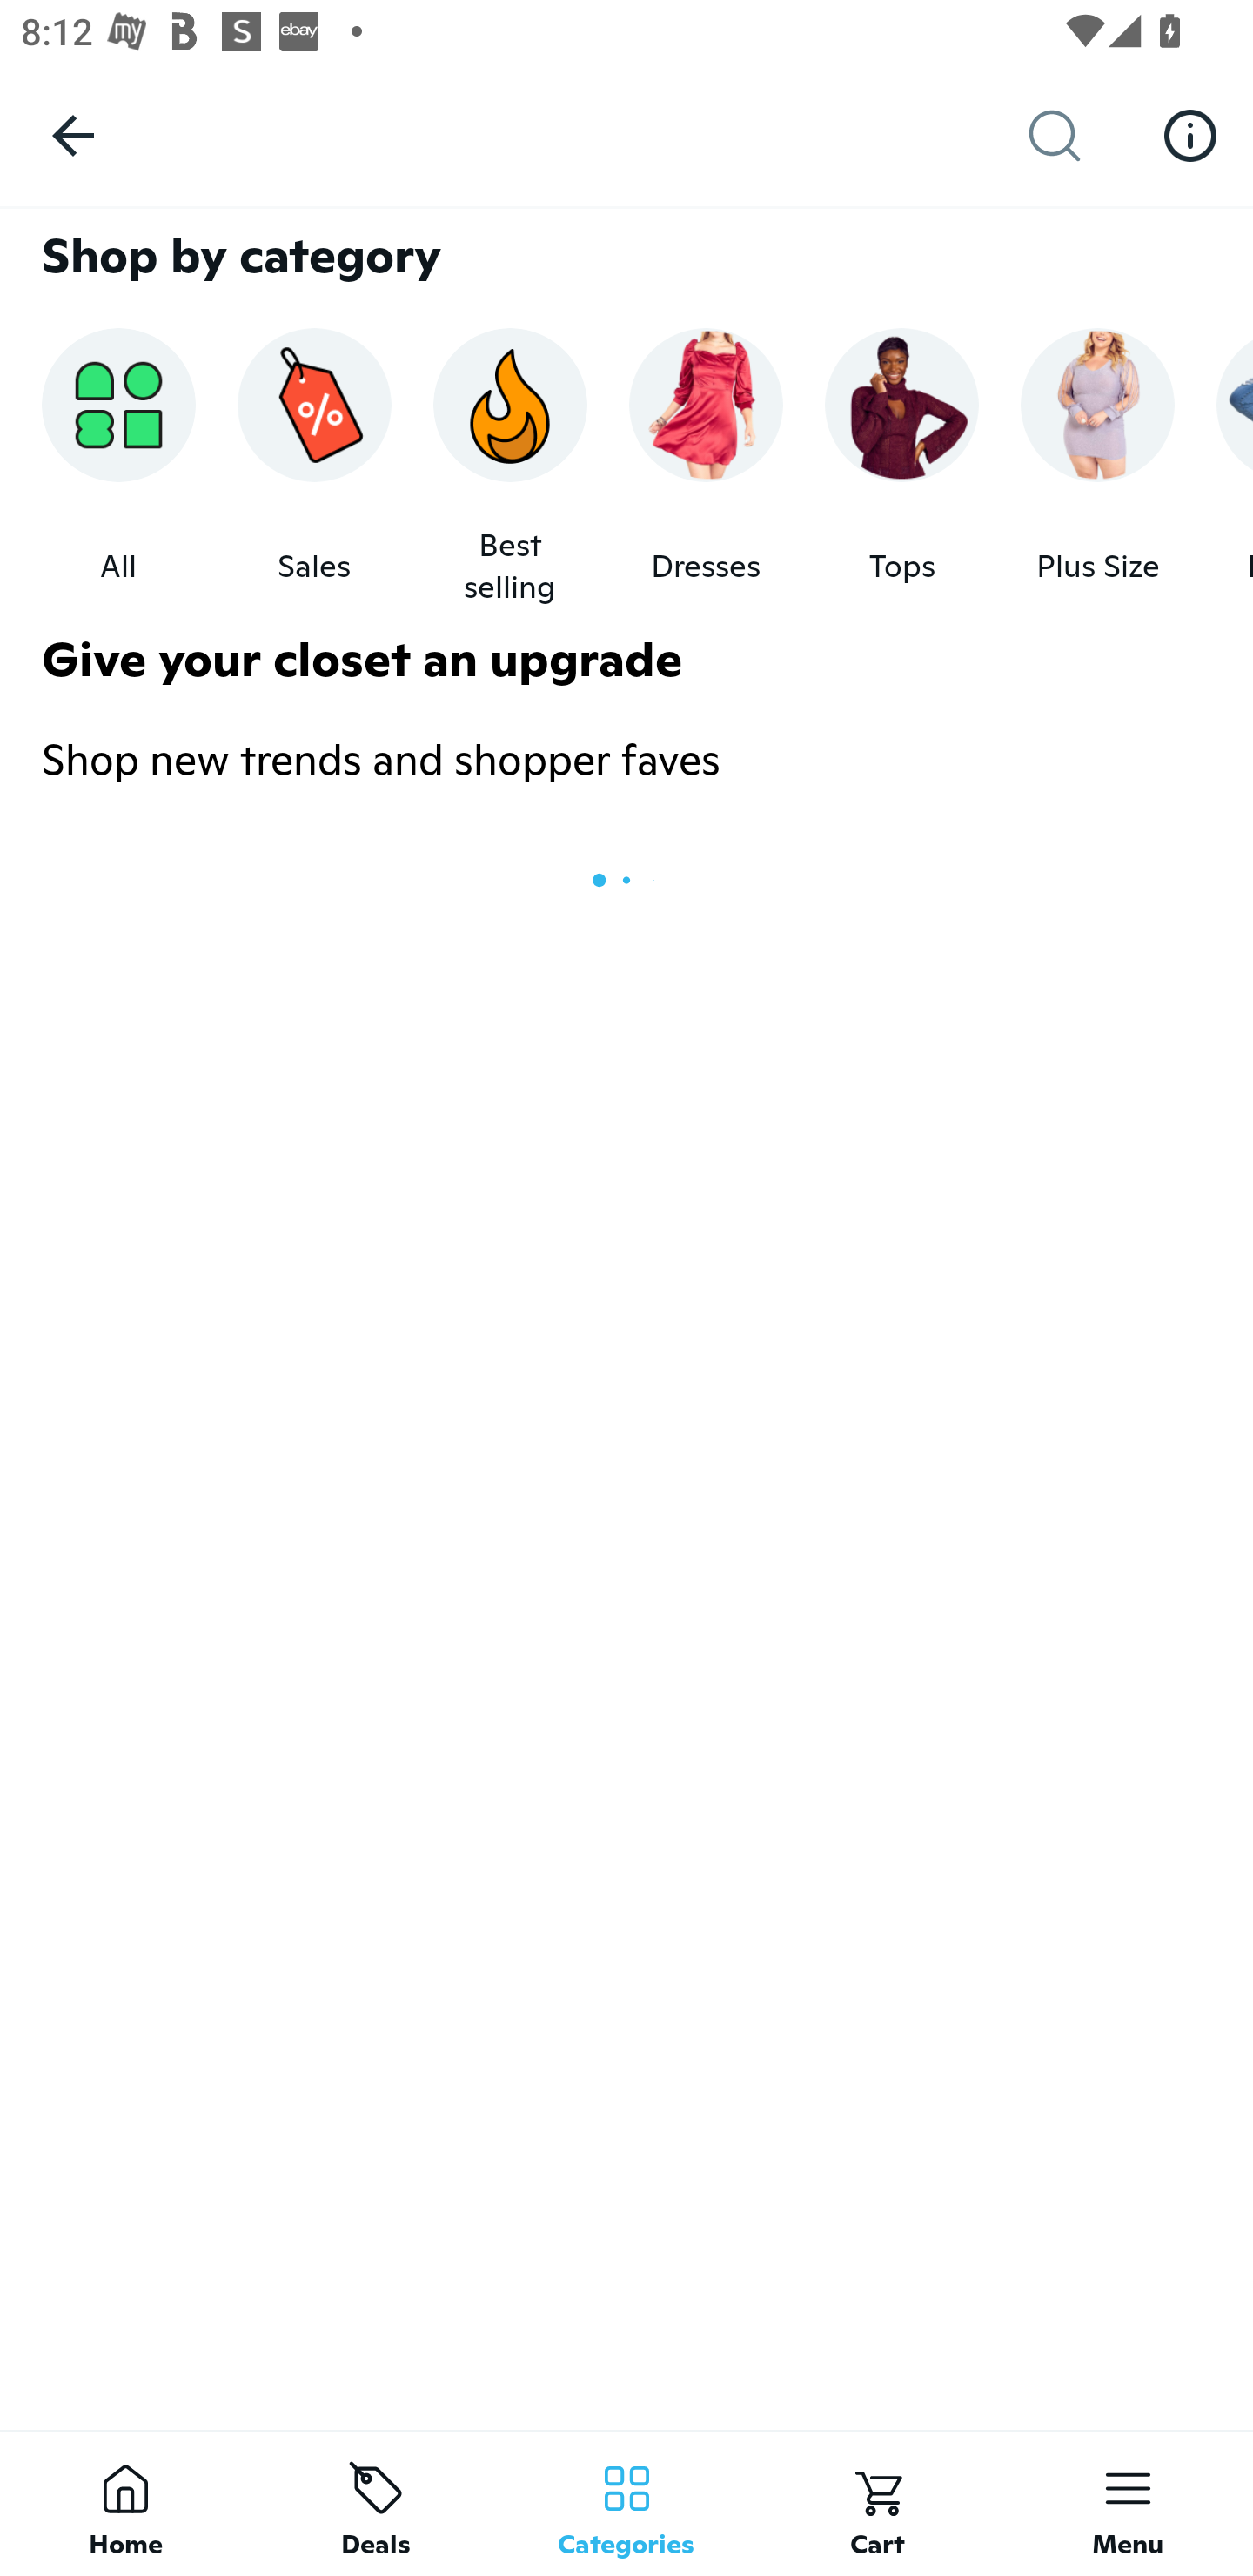 The width and height of the screenshot is (1253, 2576). I want to click on All, so click(118, 466).